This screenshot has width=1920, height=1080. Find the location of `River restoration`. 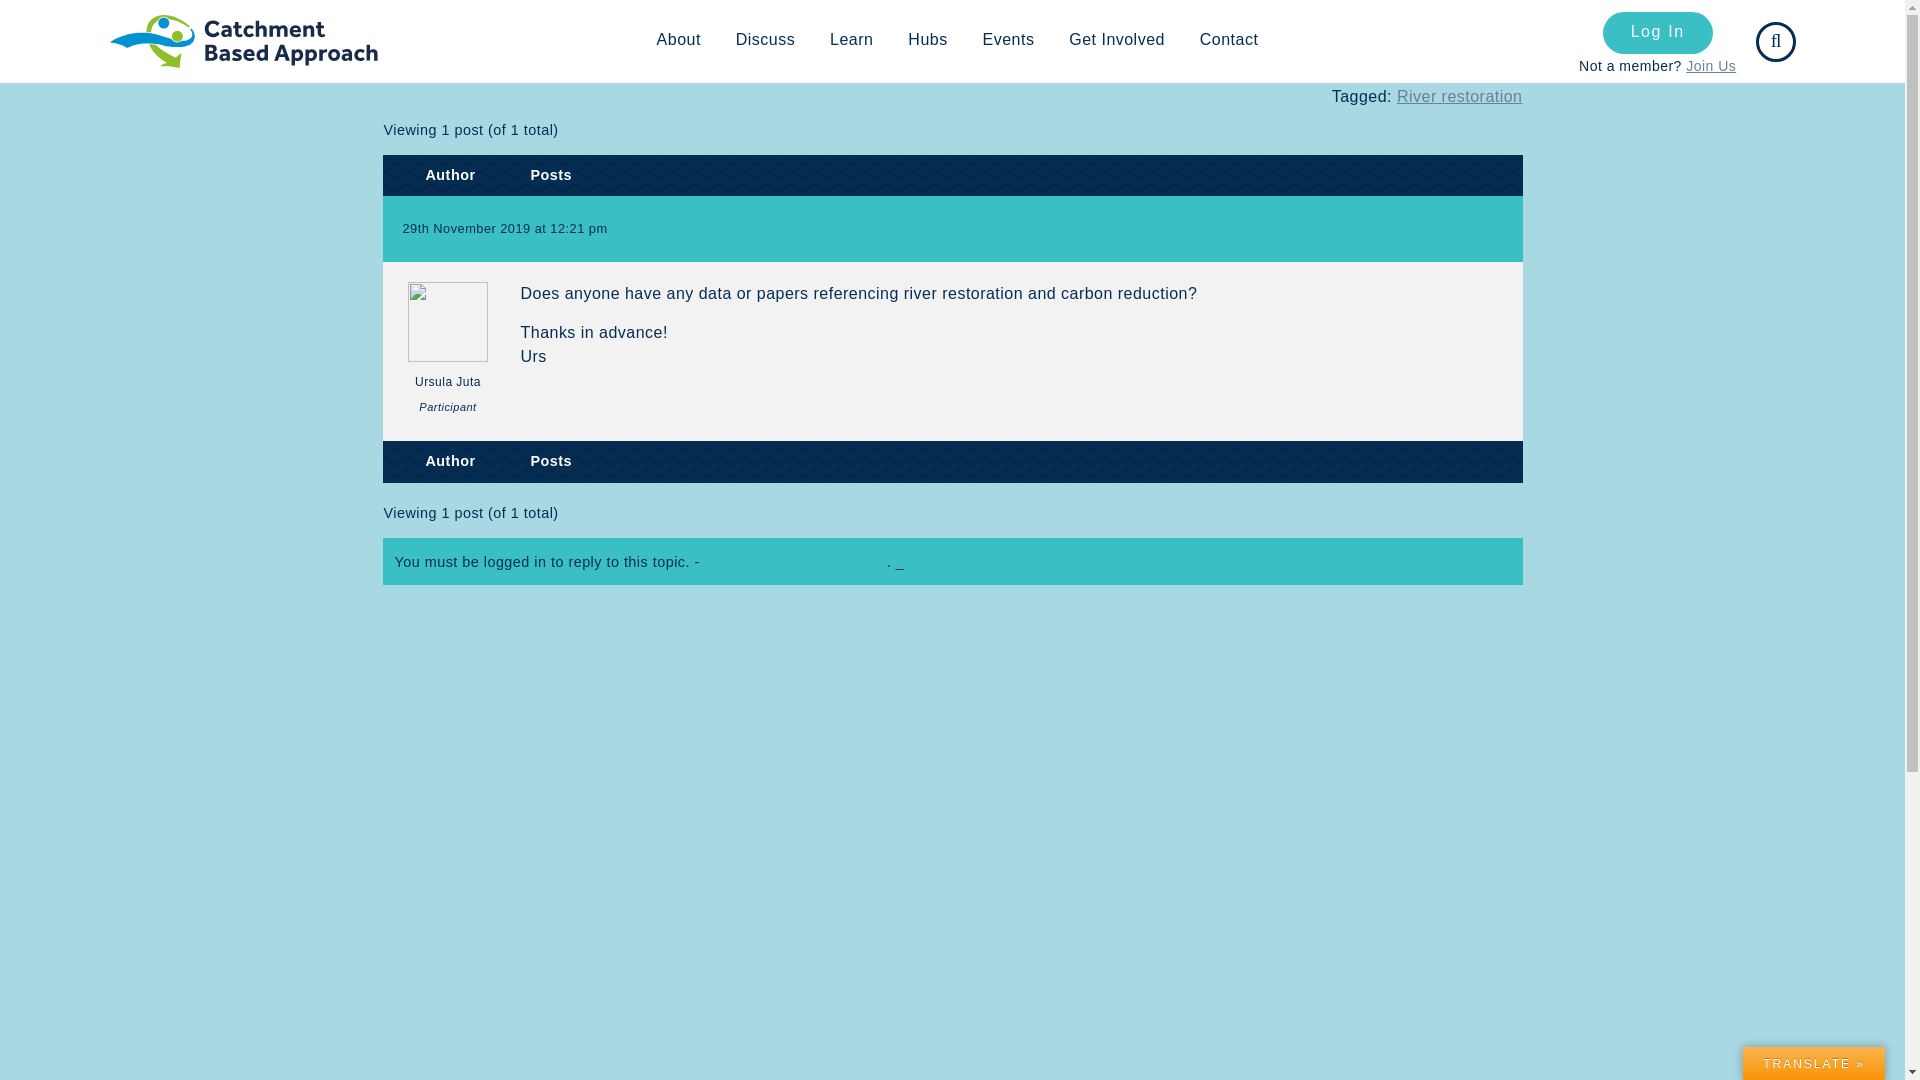

River restoration is located at coordinates (1460, 96).